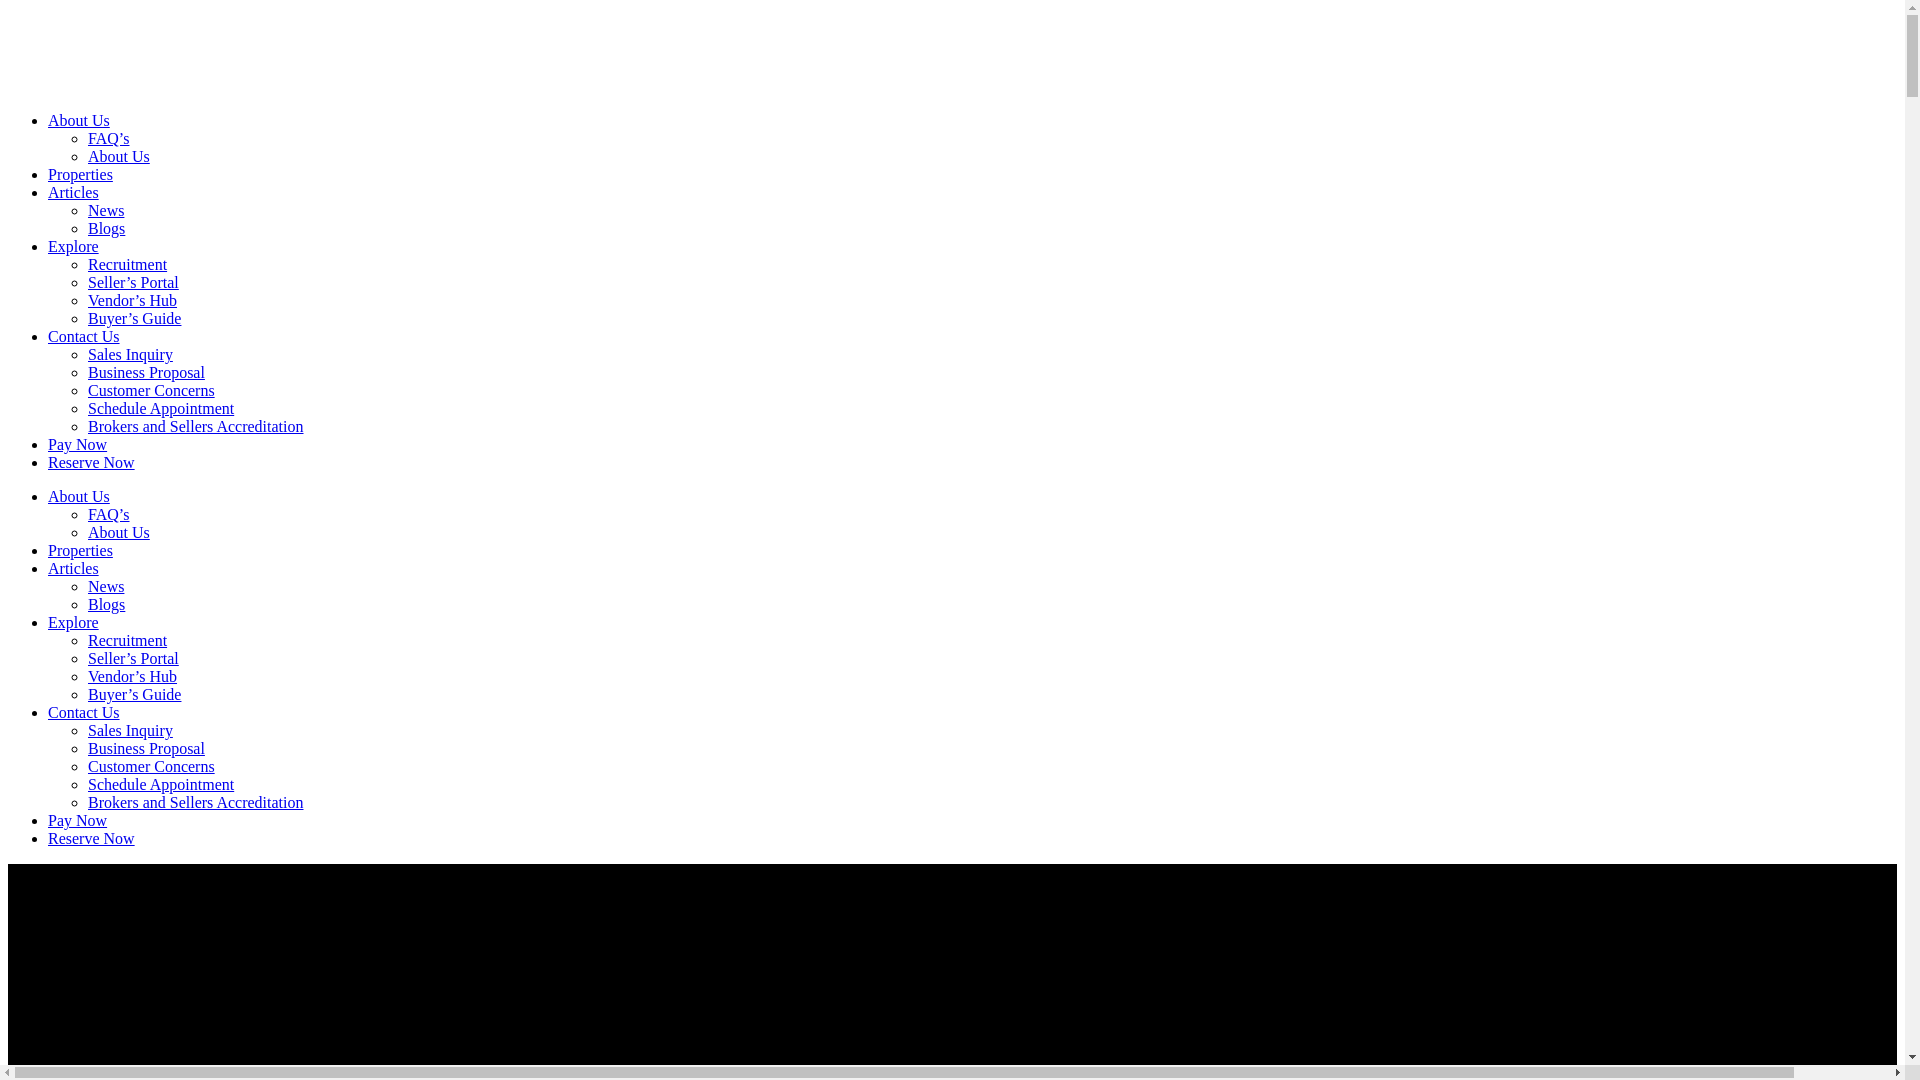 This screenshot has width=1920, height=1080. What do you see at coordinates (84, 336) in the screenshot?
I see `Contact Us` at bounding box center [84, 336].